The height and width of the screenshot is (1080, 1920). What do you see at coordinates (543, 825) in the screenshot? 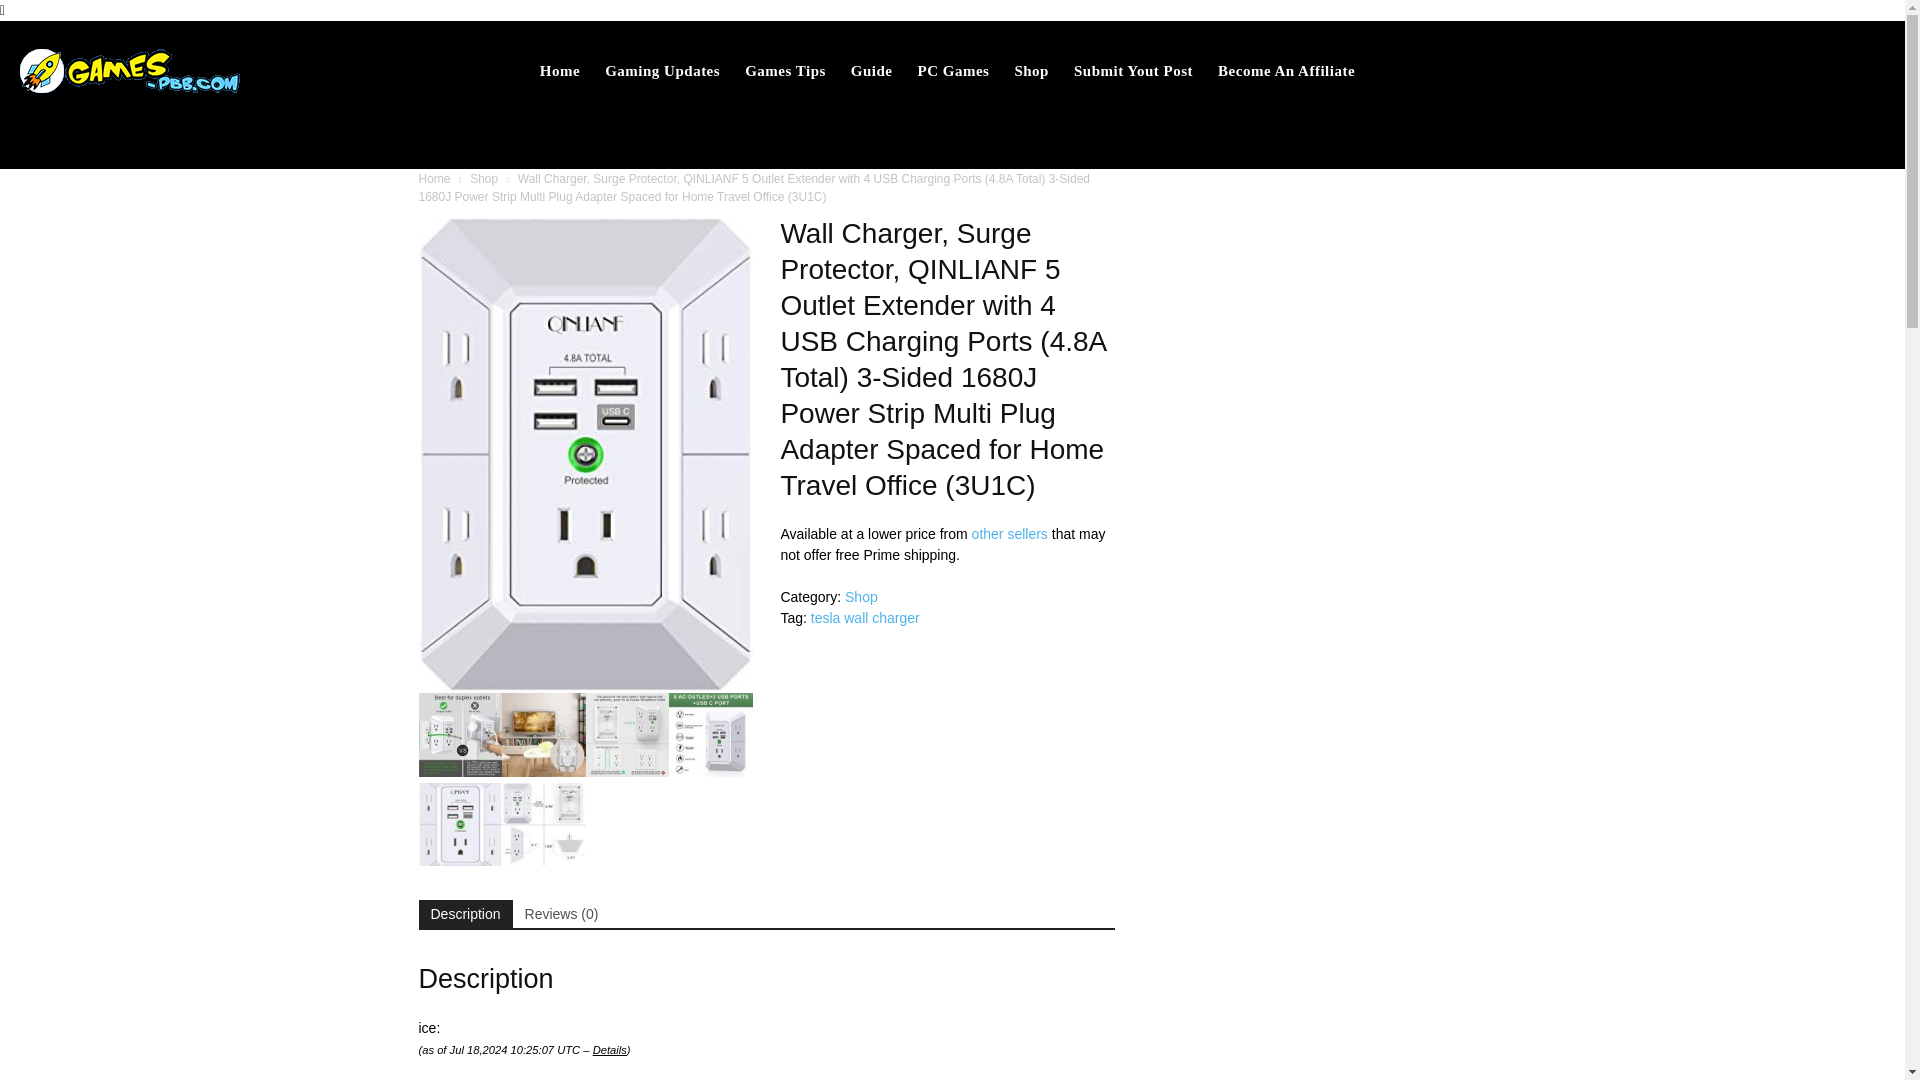
I see `B08R6S1M1K-6-1708930315331` at bounding box center [543, 825].